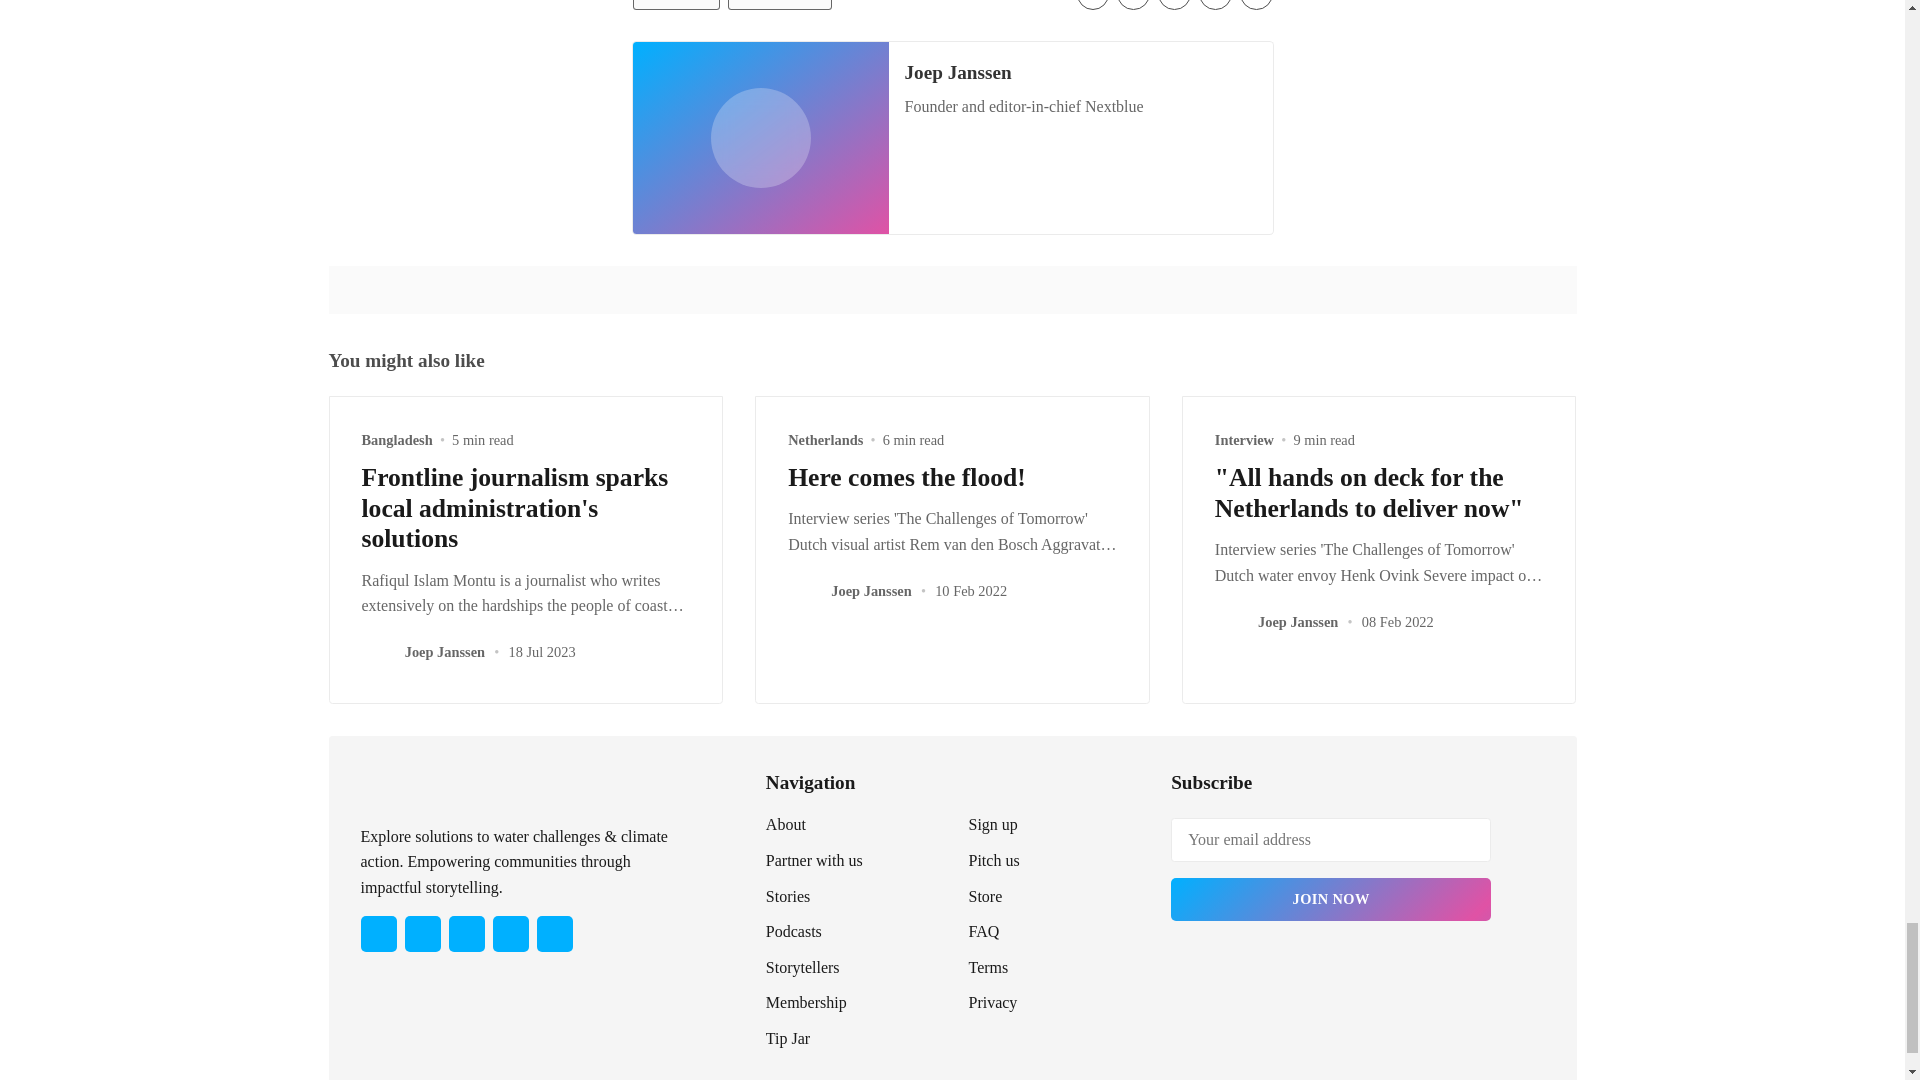 The height and width of the screenshot is (1080, 1920). I want to click on Instagram, so click(465, 933).